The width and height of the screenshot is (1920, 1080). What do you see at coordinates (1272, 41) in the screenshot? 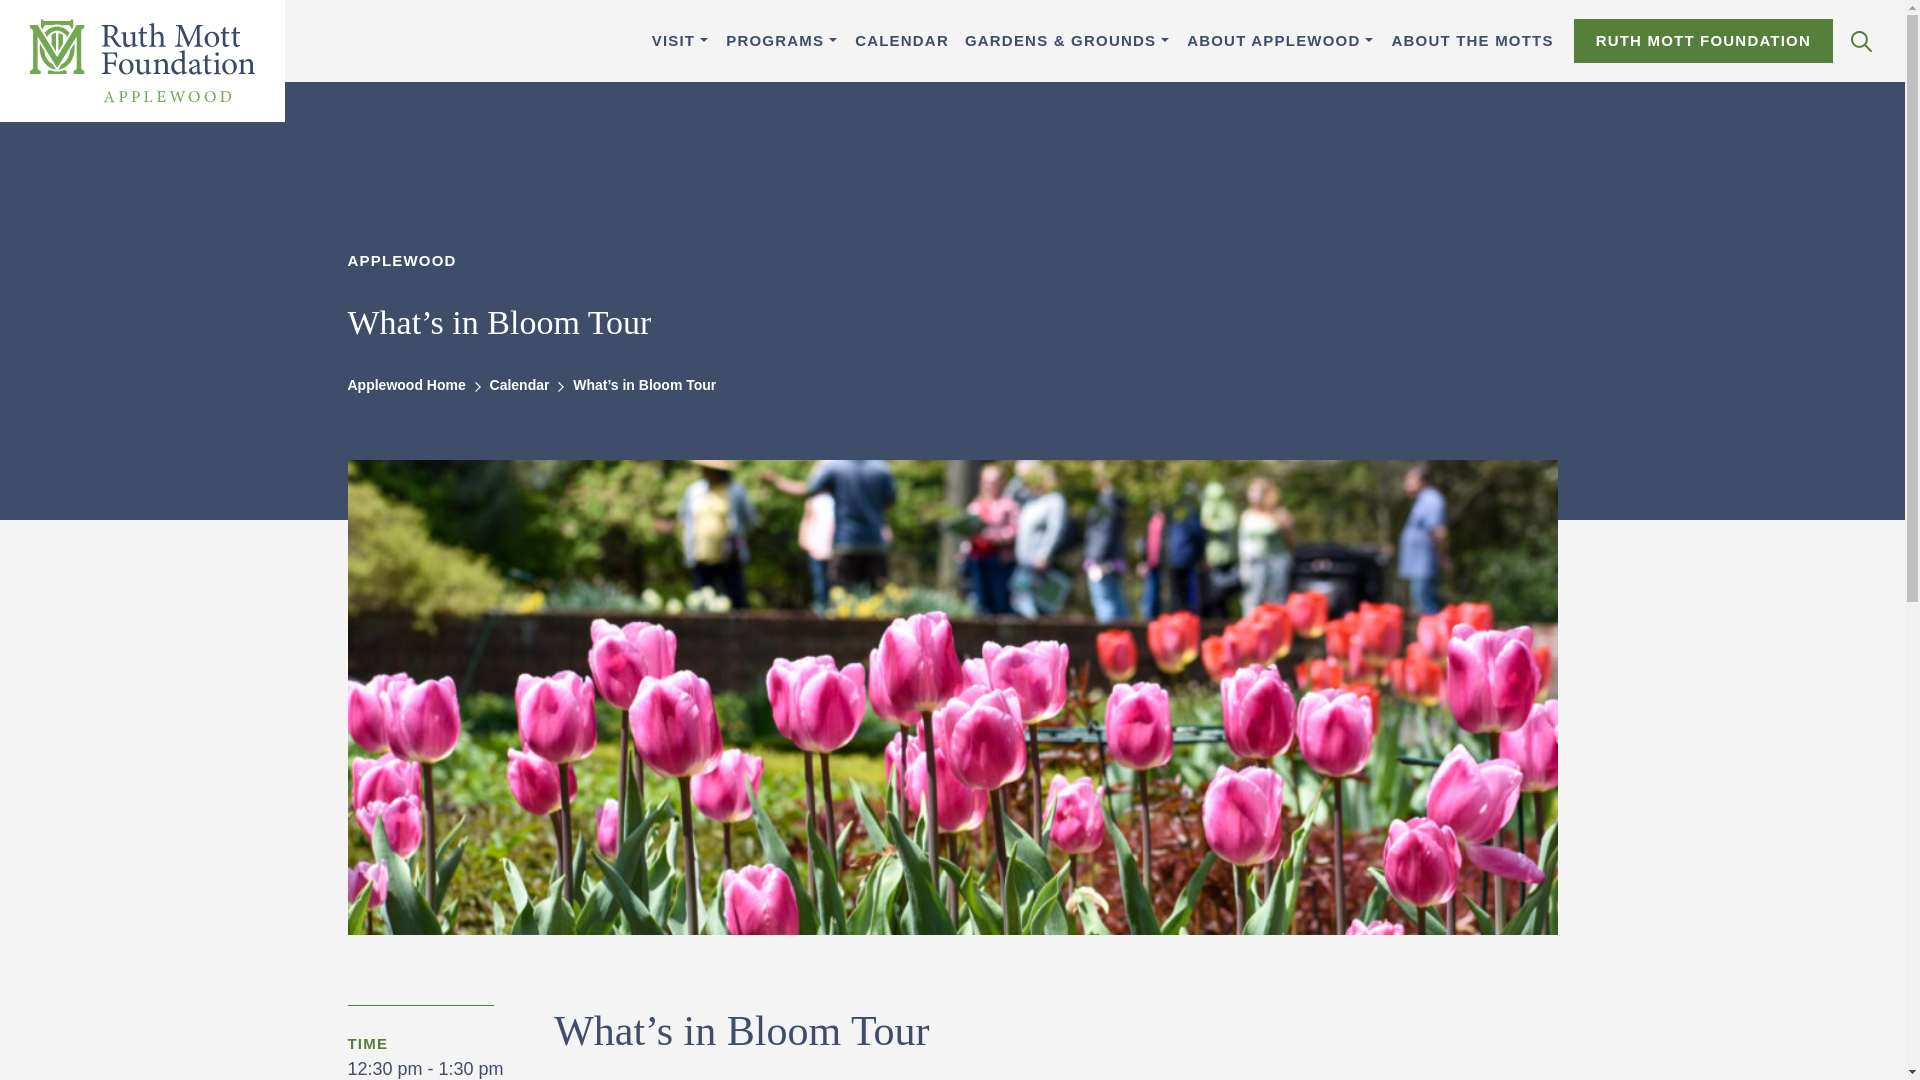
I see `ABOUT APPLEWOOD` at bounding box center [1272, 41].